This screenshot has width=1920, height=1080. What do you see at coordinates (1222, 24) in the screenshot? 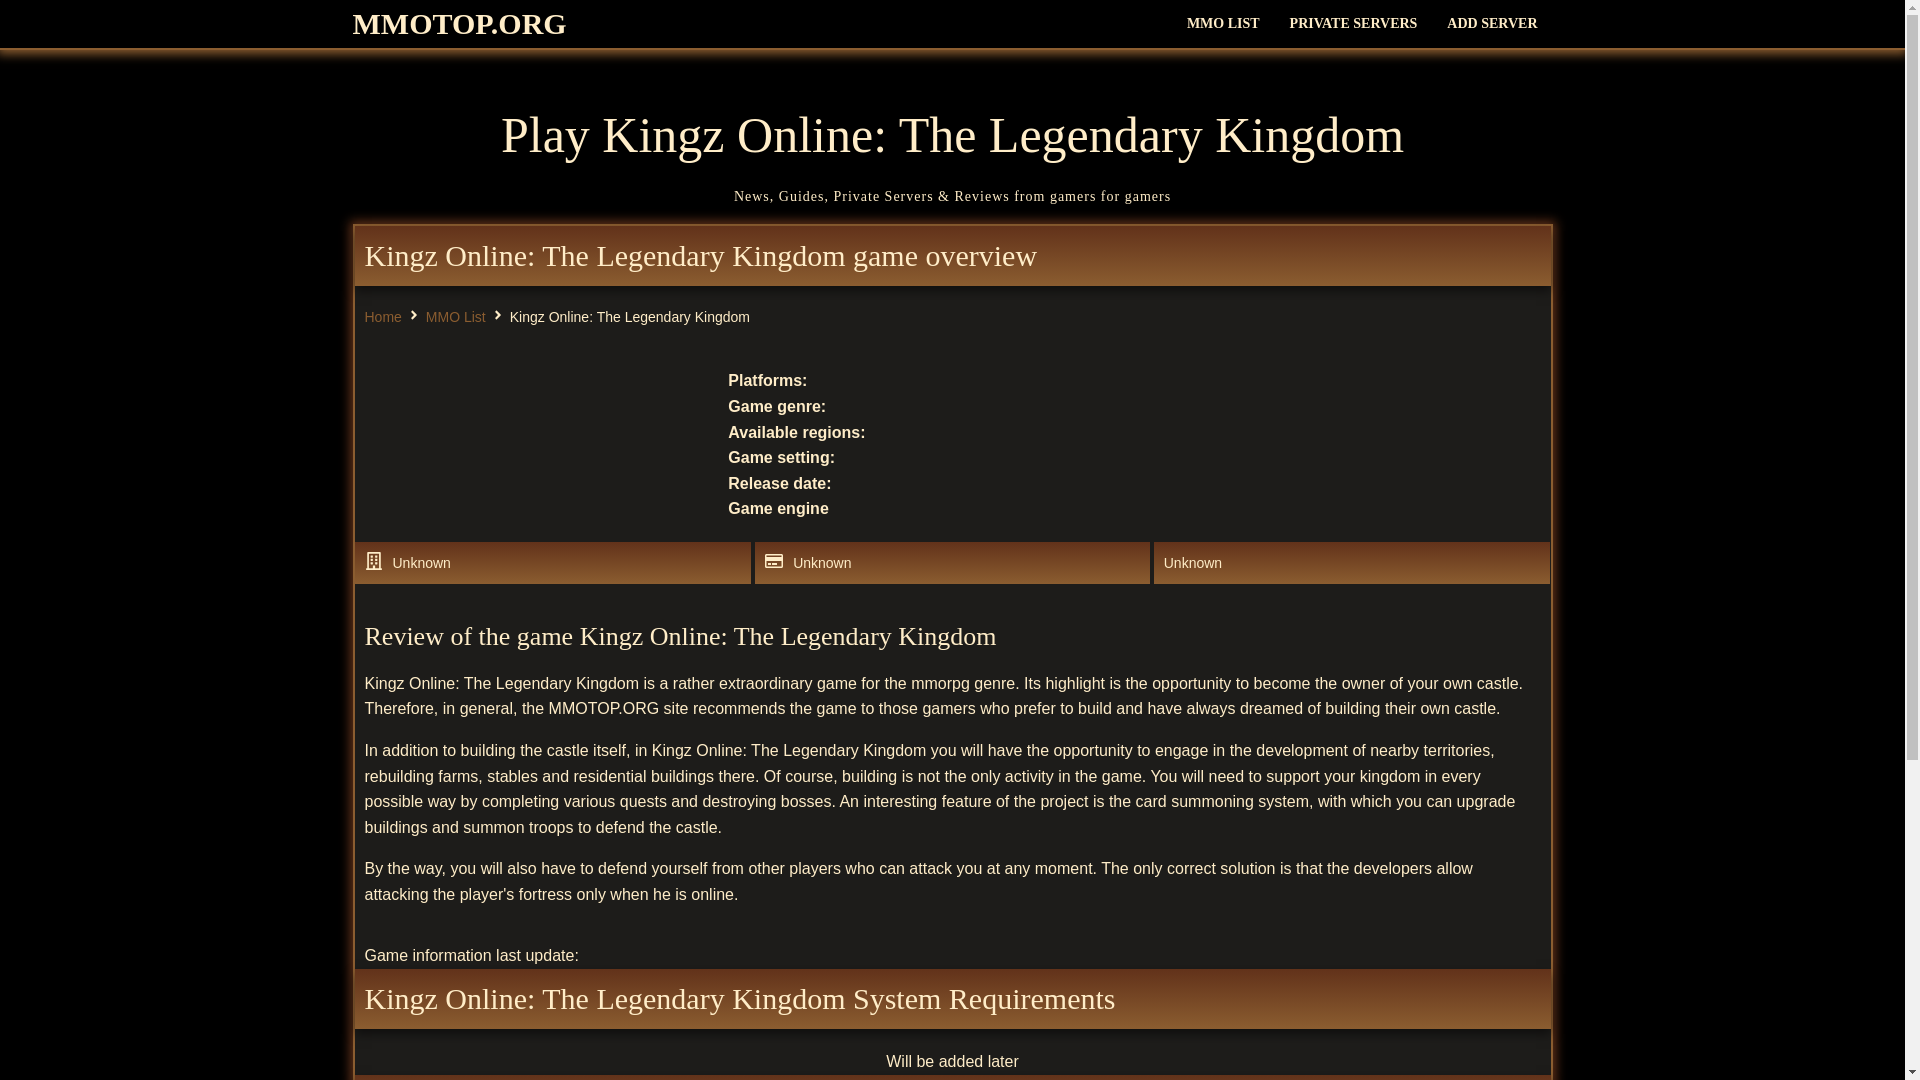
I see `MMO LIST` at bounding box center [1222, 24].